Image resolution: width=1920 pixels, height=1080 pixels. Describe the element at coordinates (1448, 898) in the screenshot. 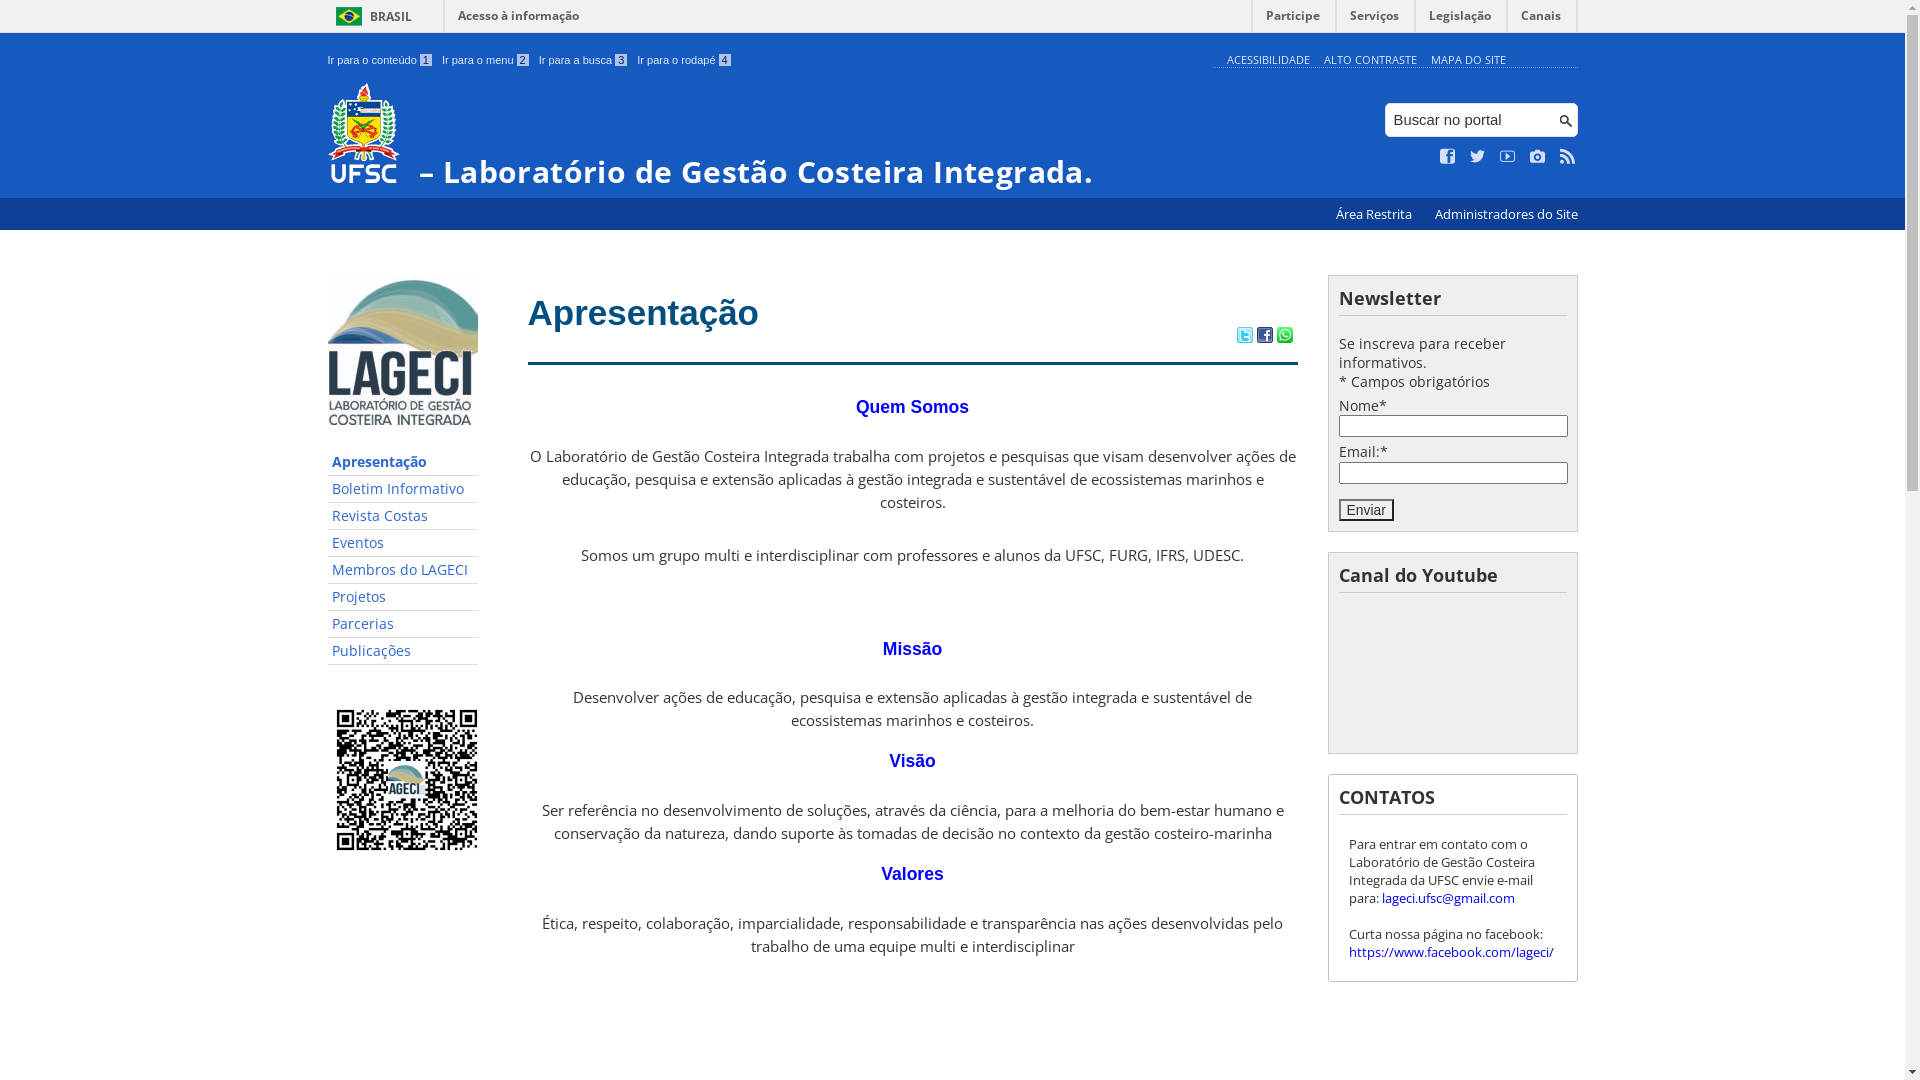

I see `lageci.ufsc@gmail.com` at that location.